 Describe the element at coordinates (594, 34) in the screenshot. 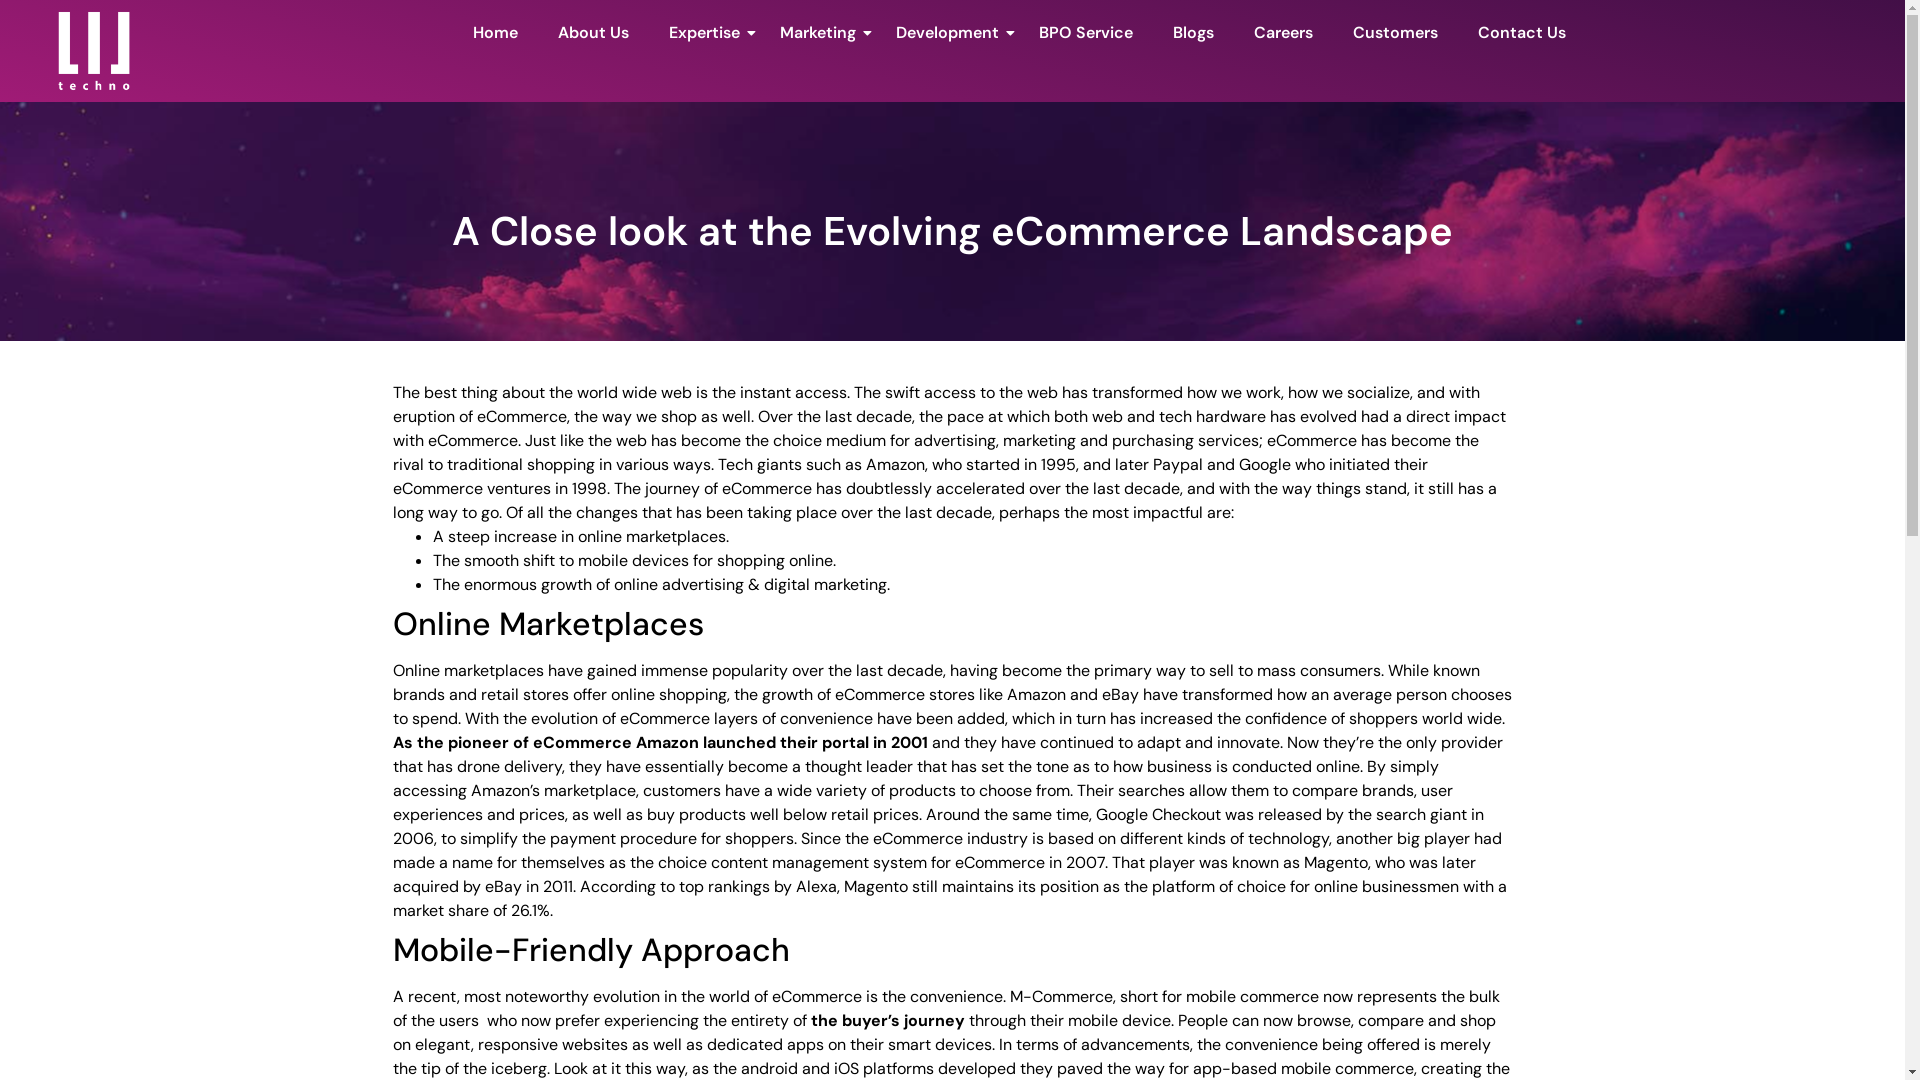

I see `About Us` at that location.